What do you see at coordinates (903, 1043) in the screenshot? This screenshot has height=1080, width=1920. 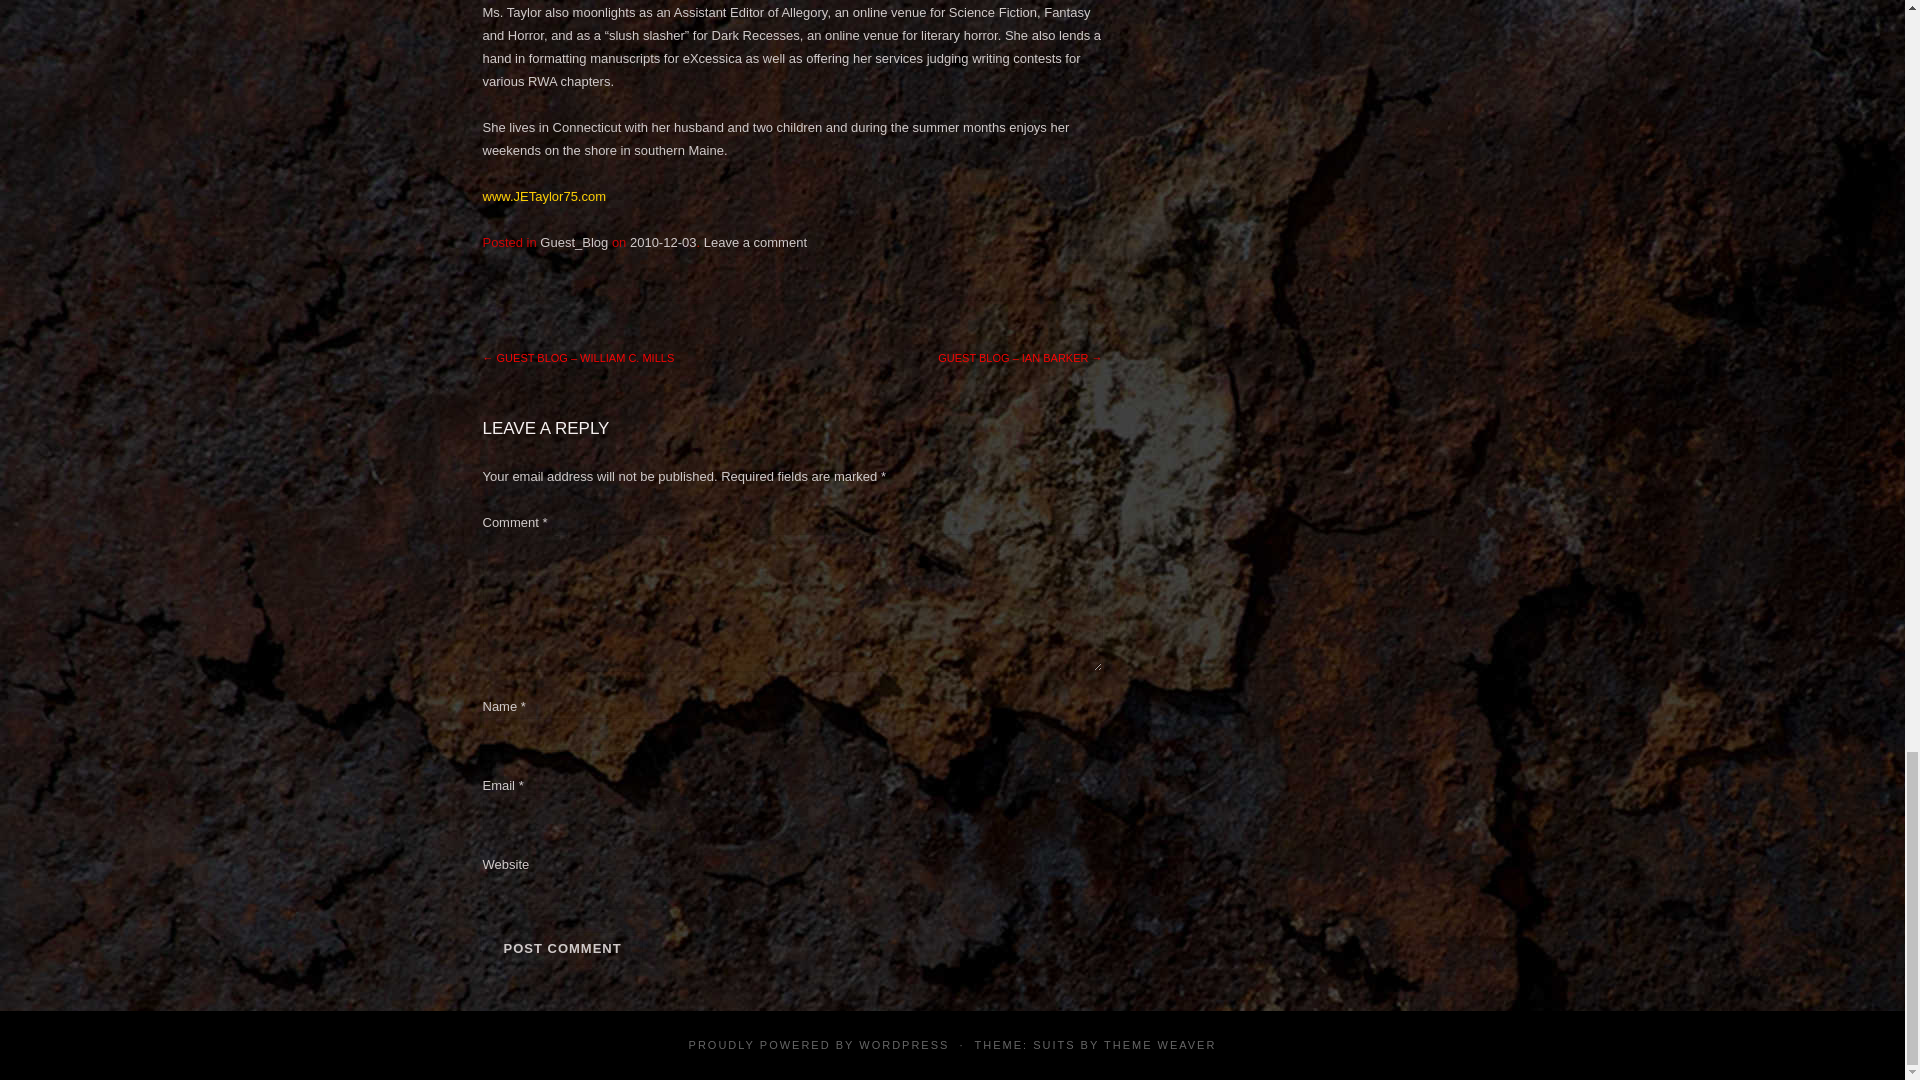 I see `Semantic Personal Publishing Platform` at bounding box center [903, 1043].